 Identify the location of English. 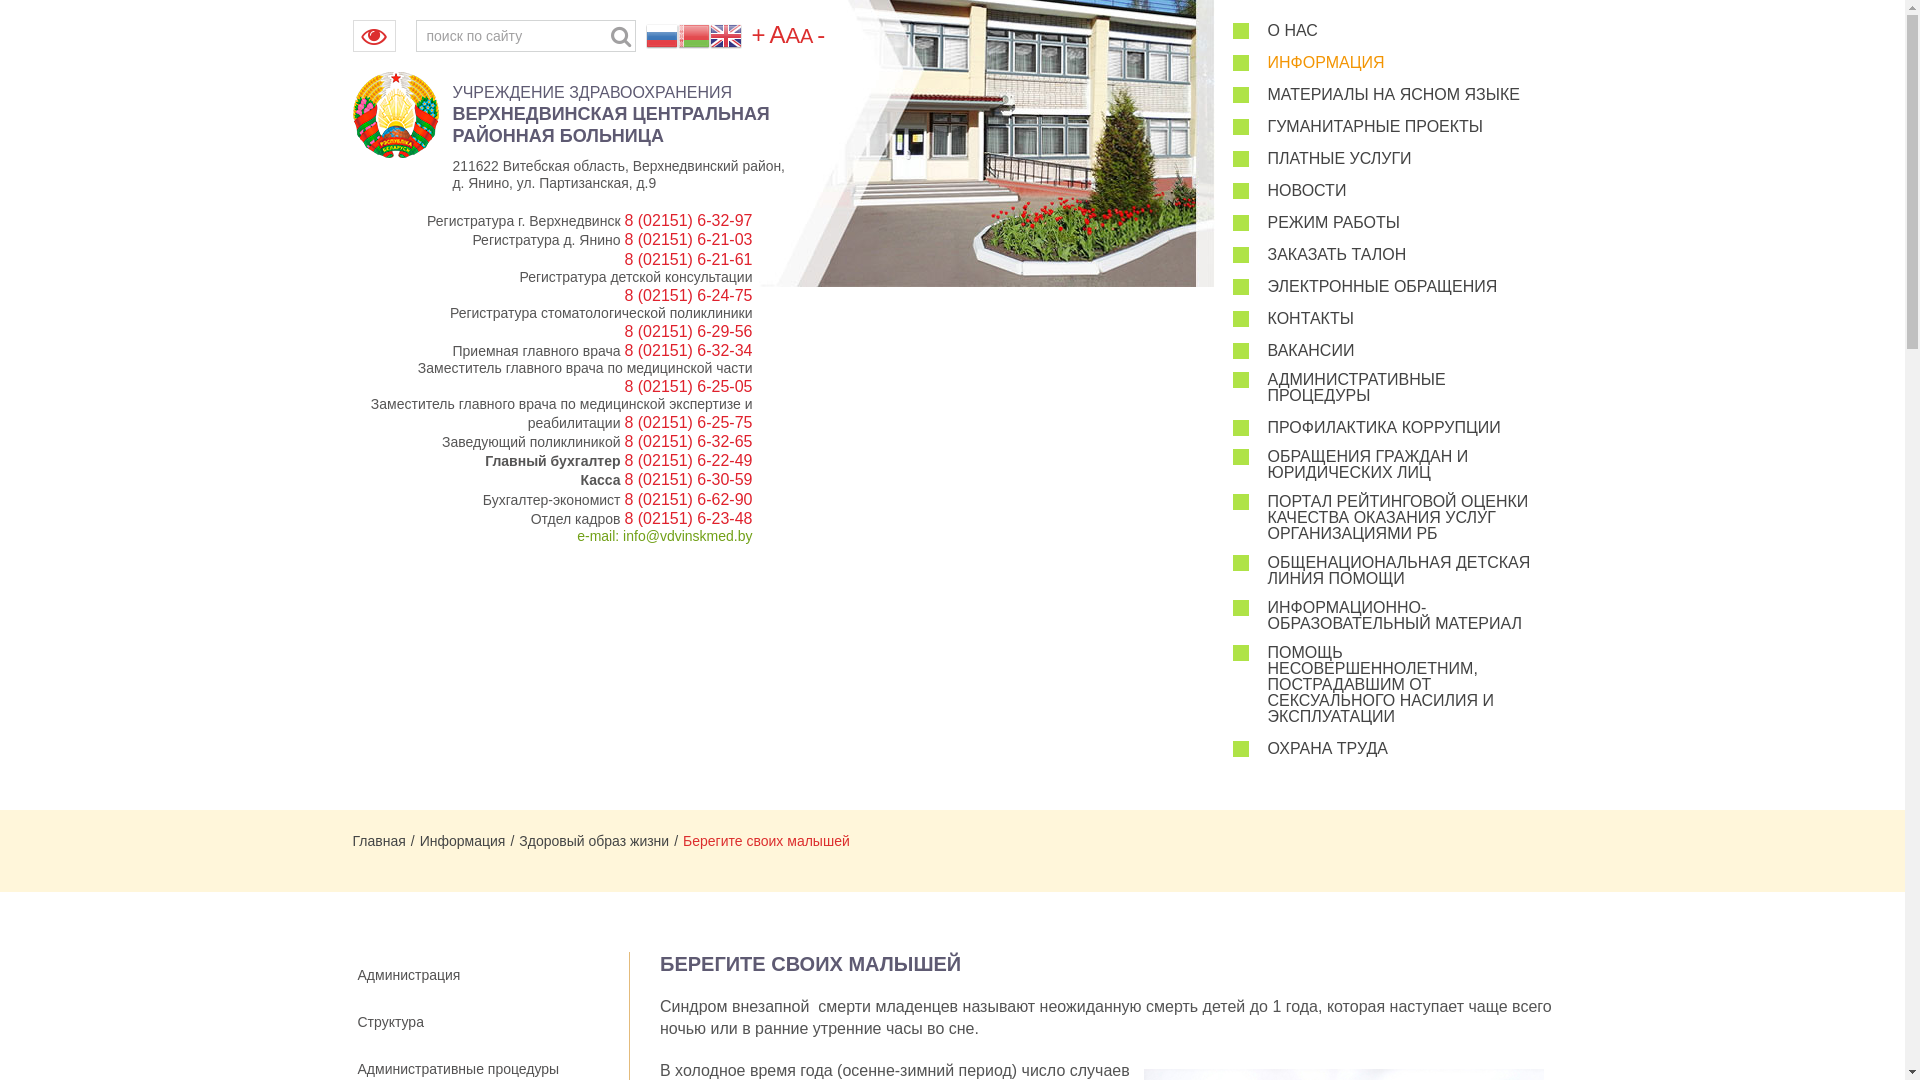
(726, 36).